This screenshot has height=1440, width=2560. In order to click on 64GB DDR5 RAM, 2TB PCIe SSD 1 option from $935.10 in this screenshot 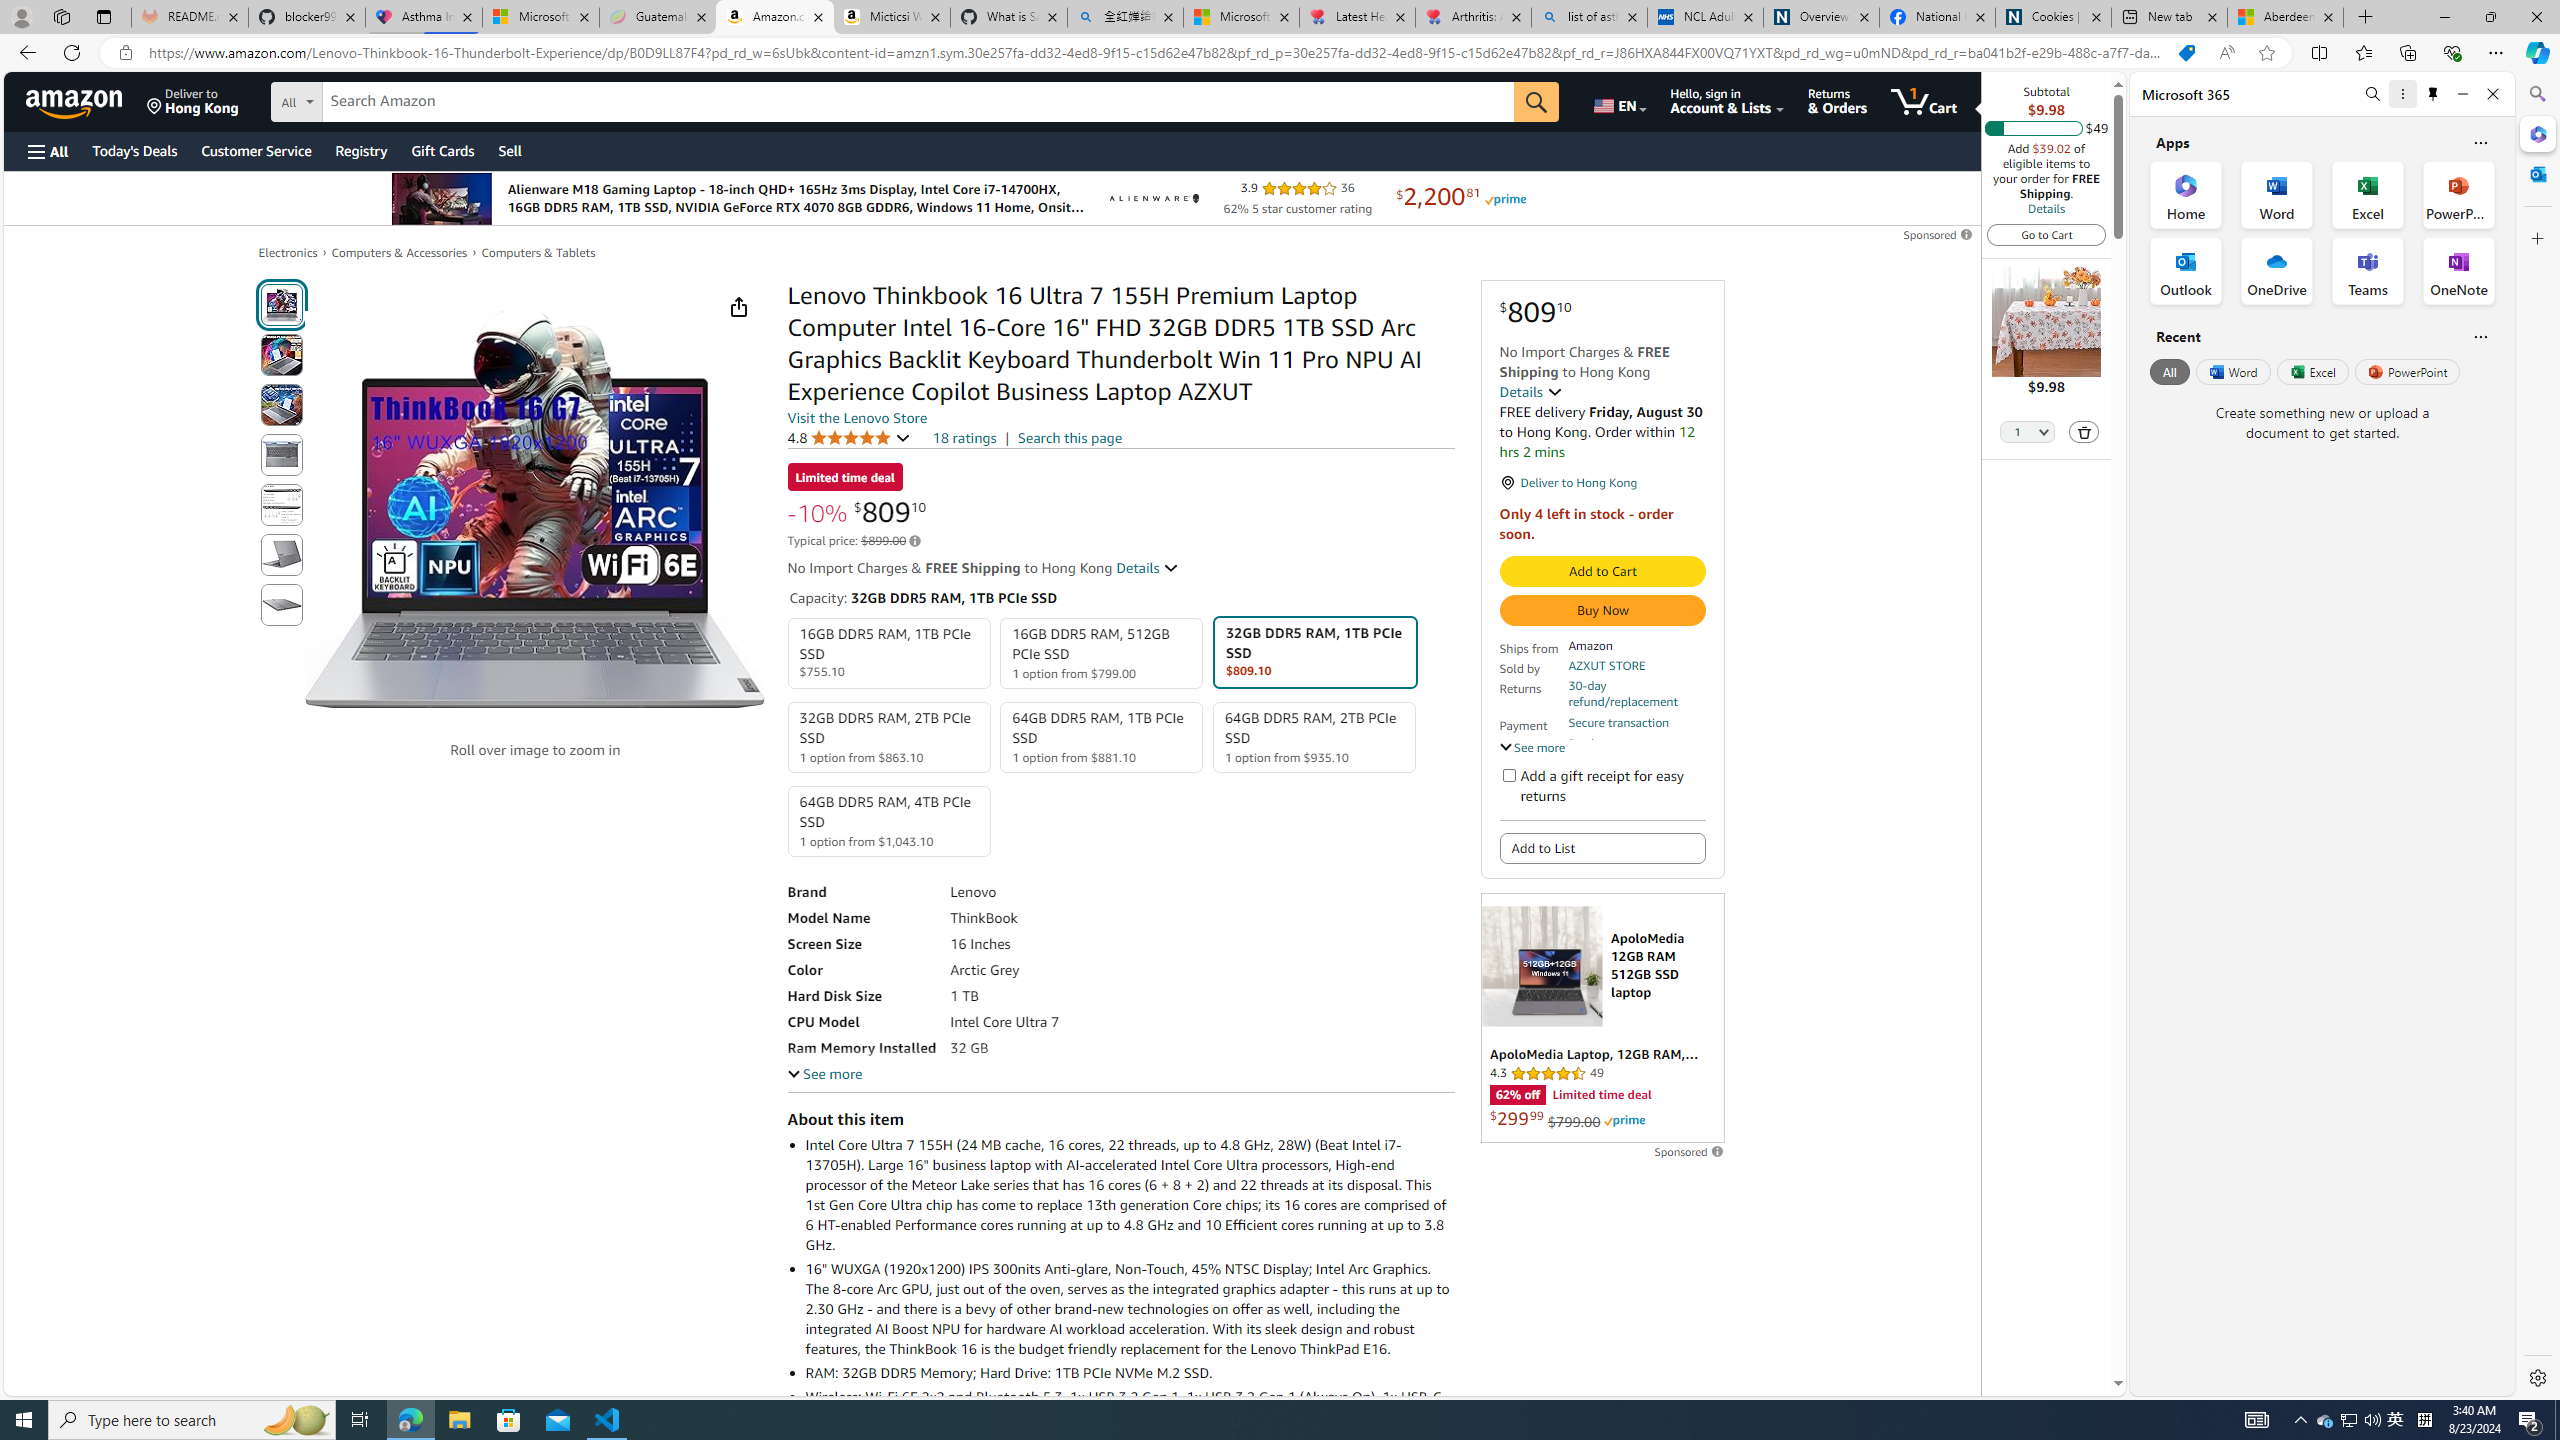, I will do `click(1314, 736)`.